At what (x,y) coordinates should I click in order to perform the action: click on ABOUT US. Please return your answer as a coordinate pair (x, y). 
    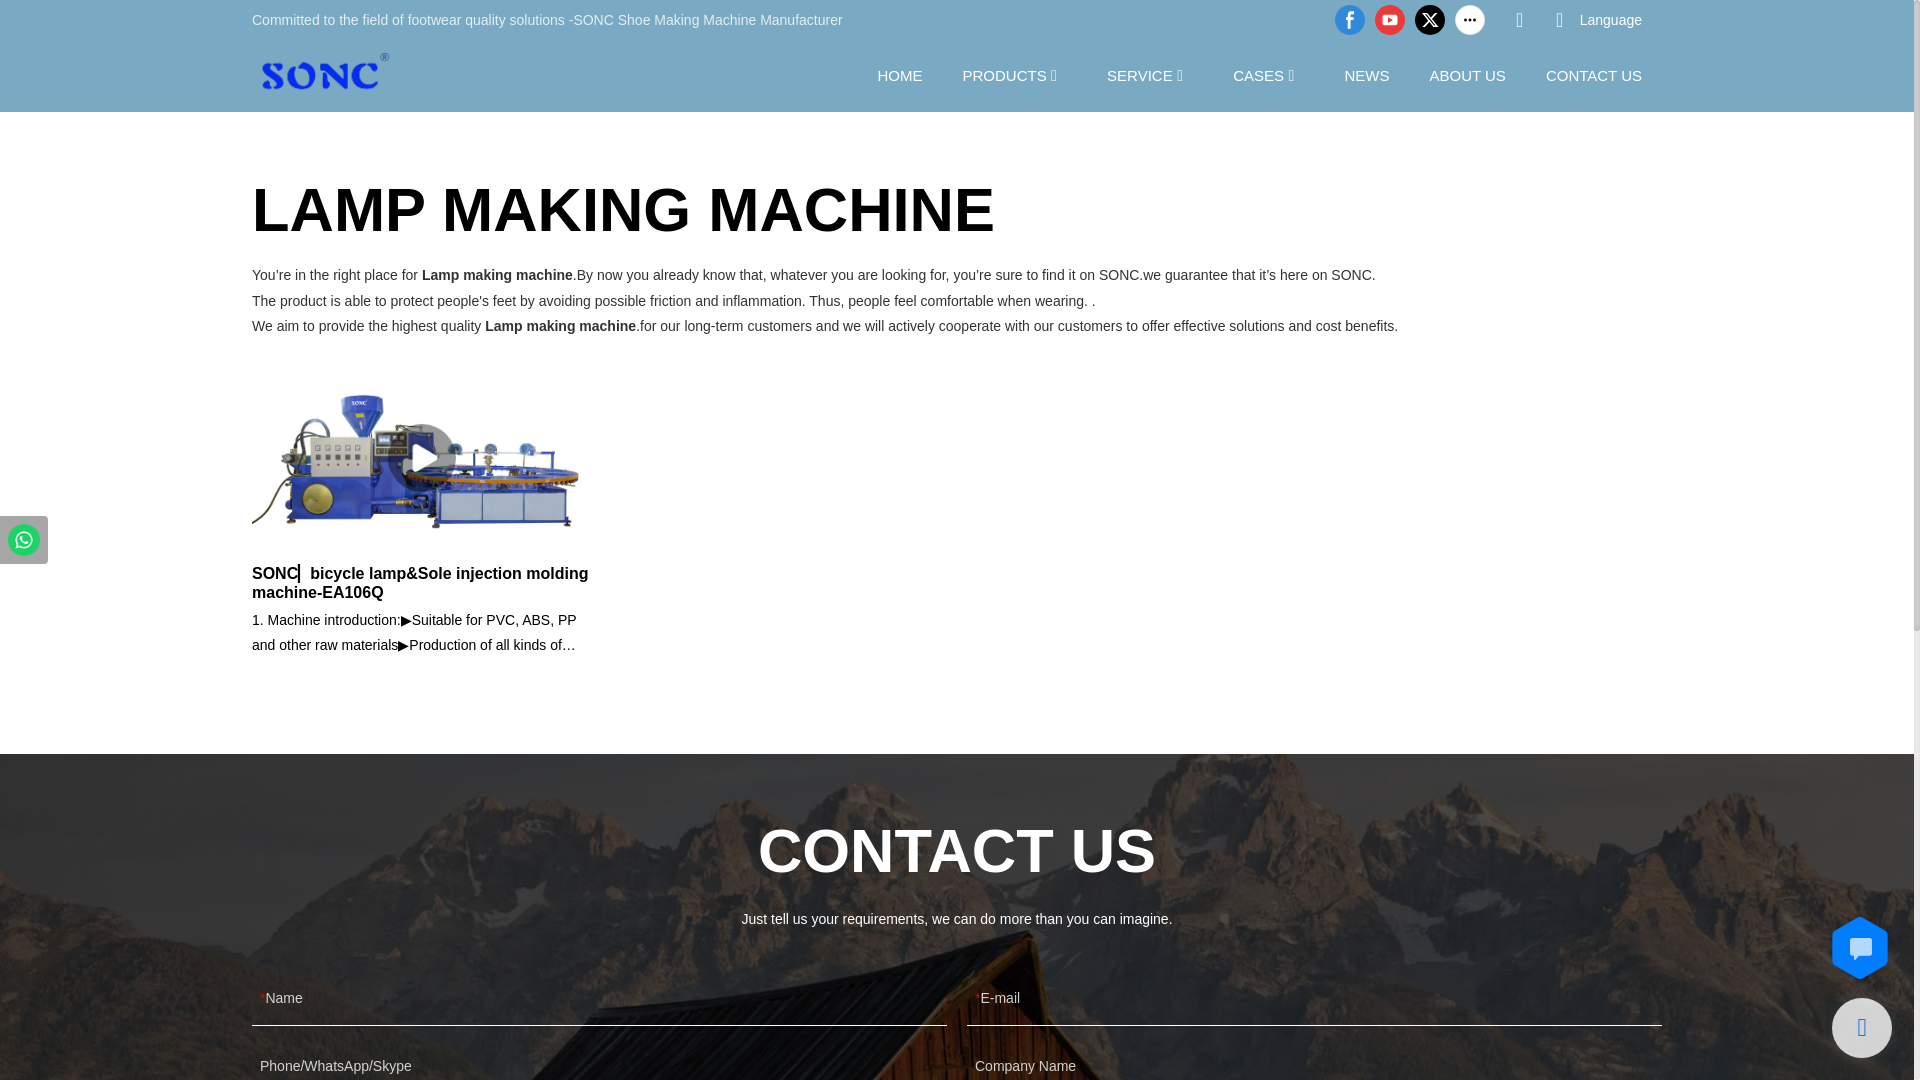
    Looking at the image, I should click on (1466, 74).